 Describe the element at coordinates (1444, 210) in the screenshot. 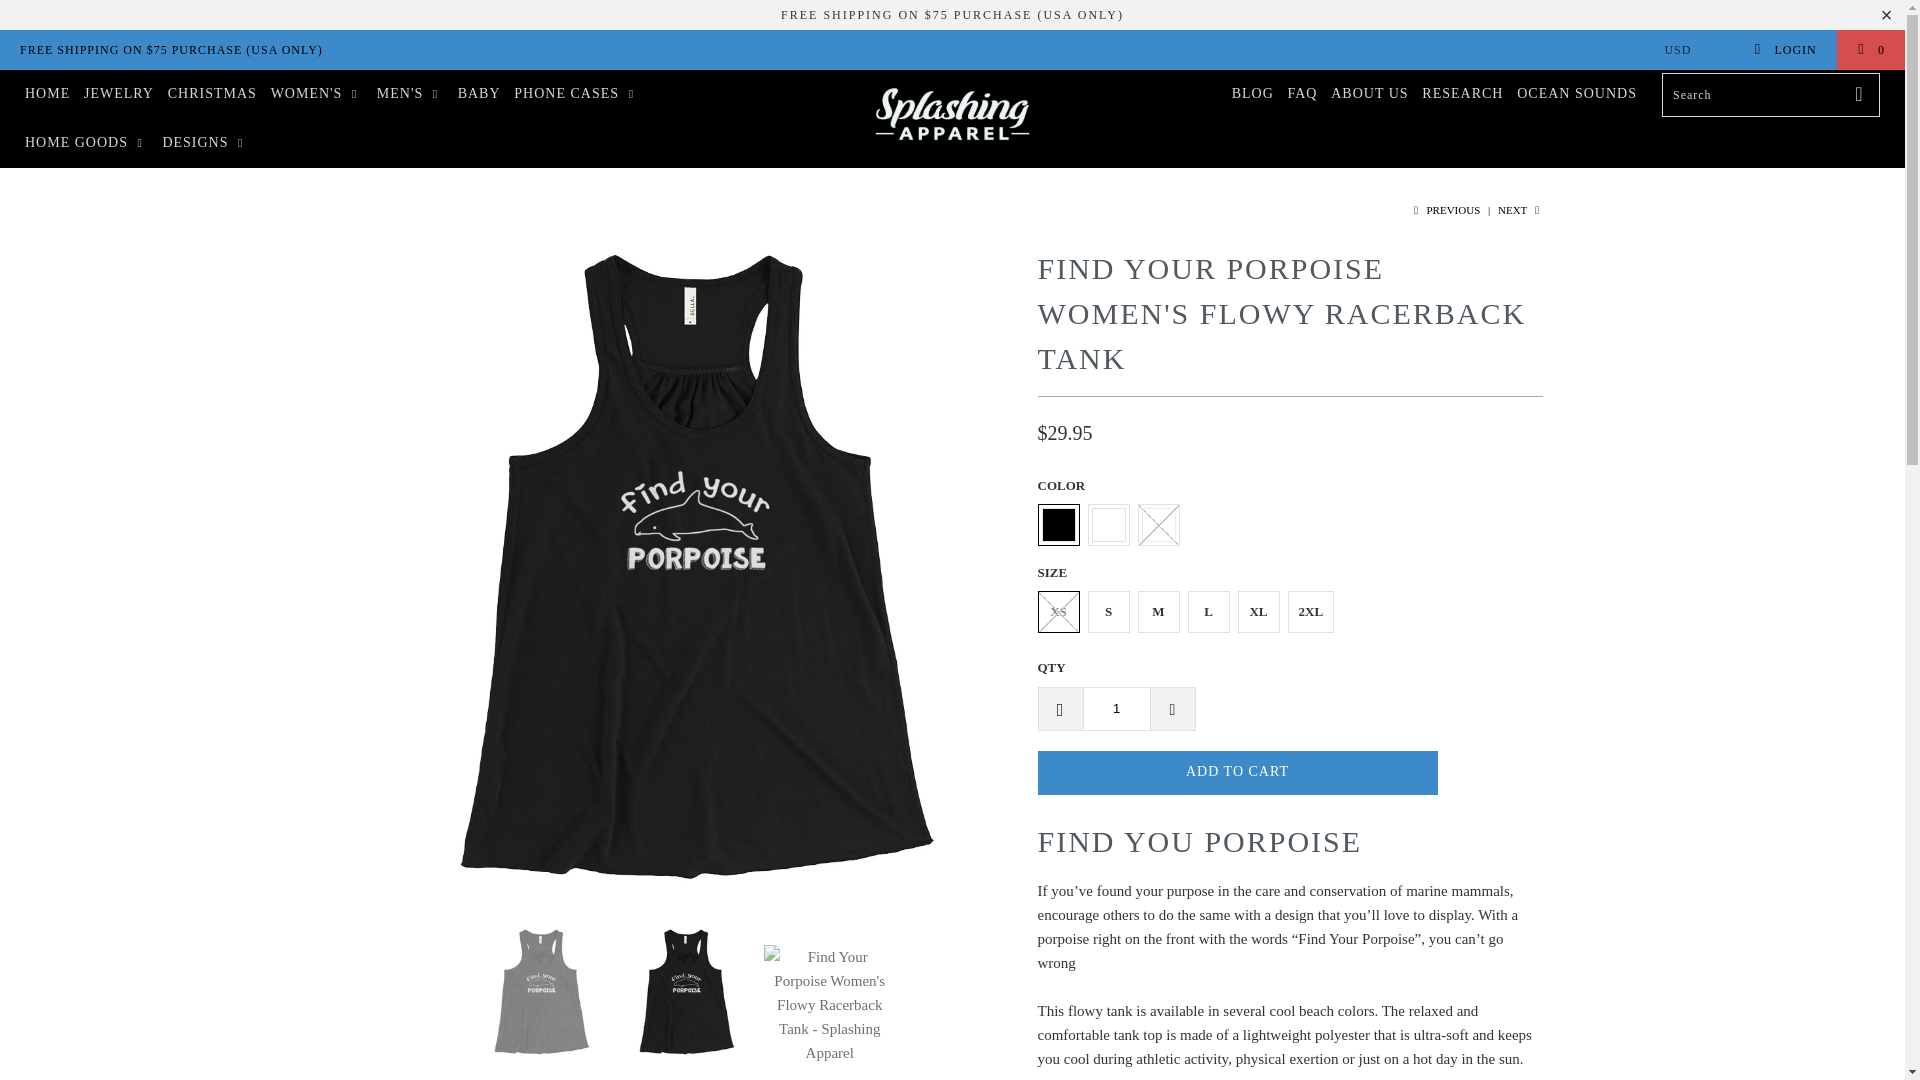

I see `Previous` at that location.